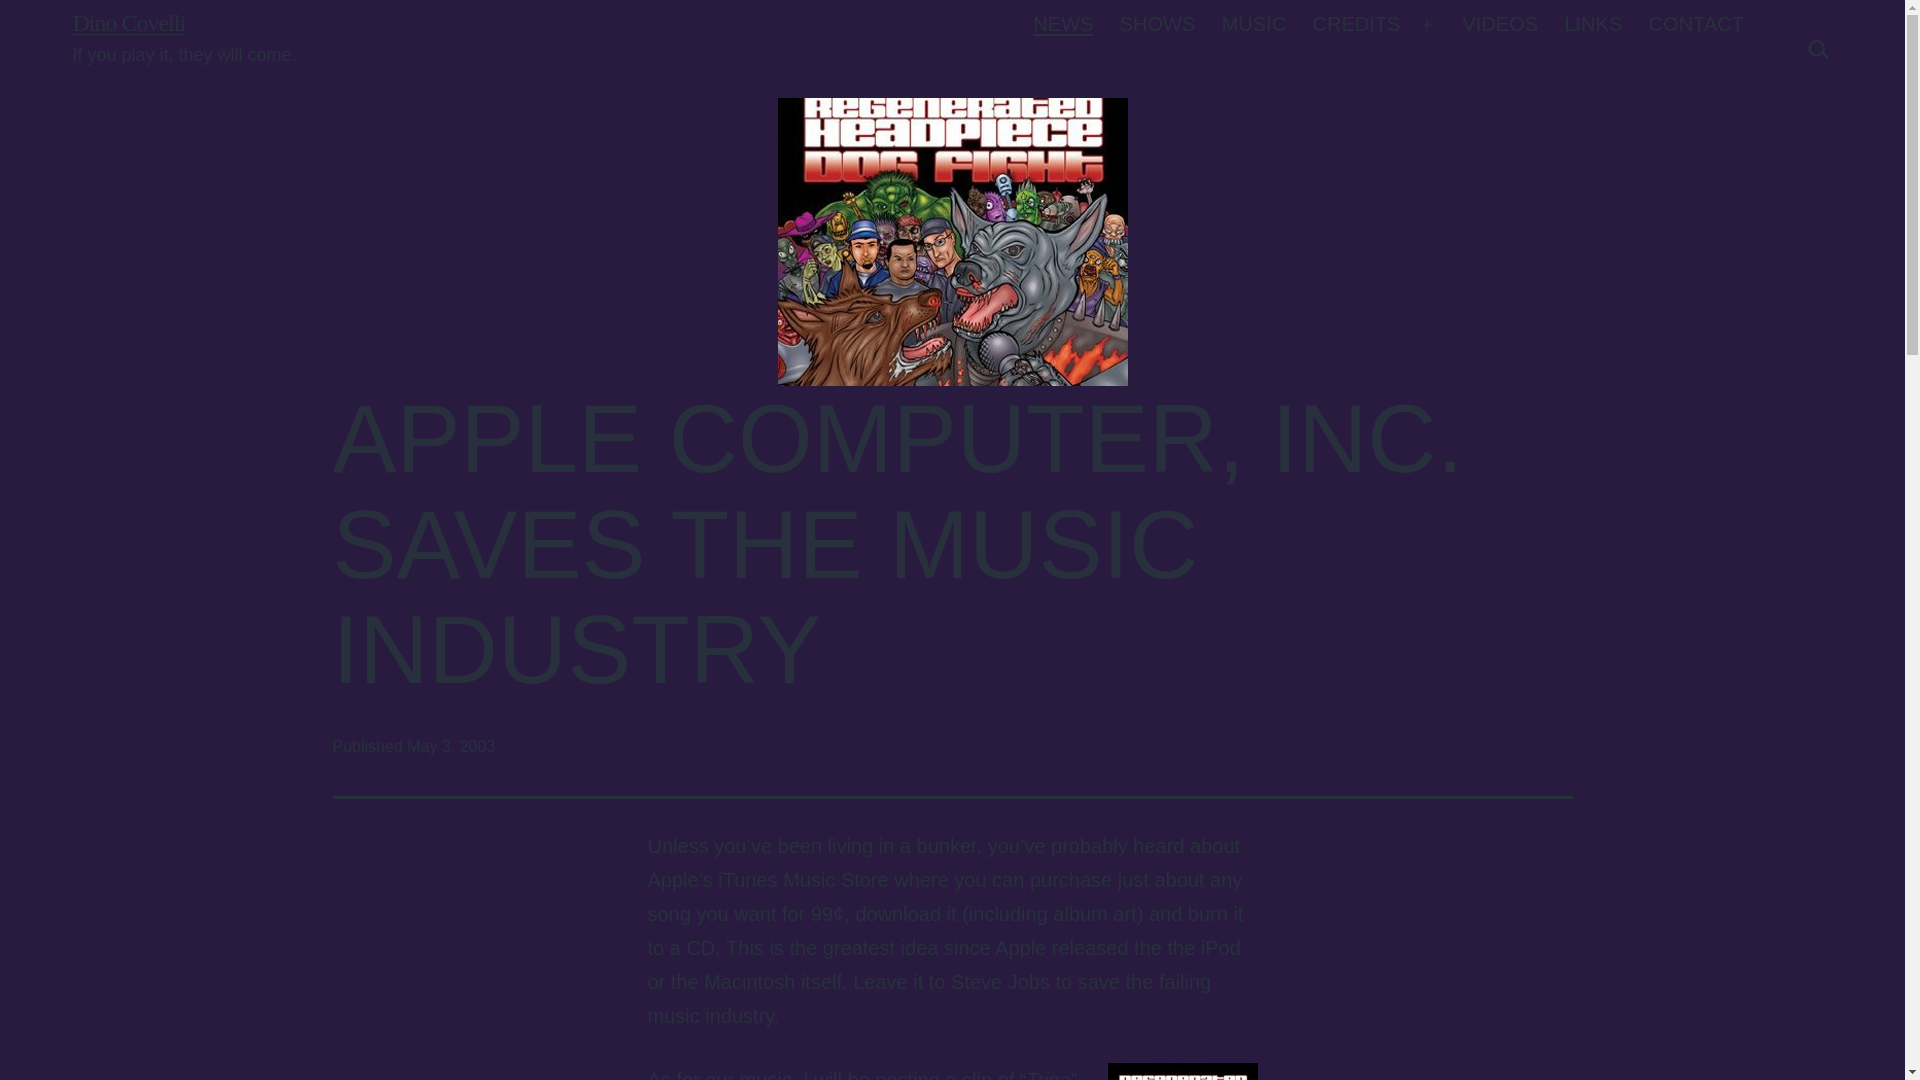 The width and height of the screenshot is (1920, 1080). What do you see at coordinates (1182, 1071) in the screenshot?
I see `Dog Fight` at bounding box center [1182, 1071].